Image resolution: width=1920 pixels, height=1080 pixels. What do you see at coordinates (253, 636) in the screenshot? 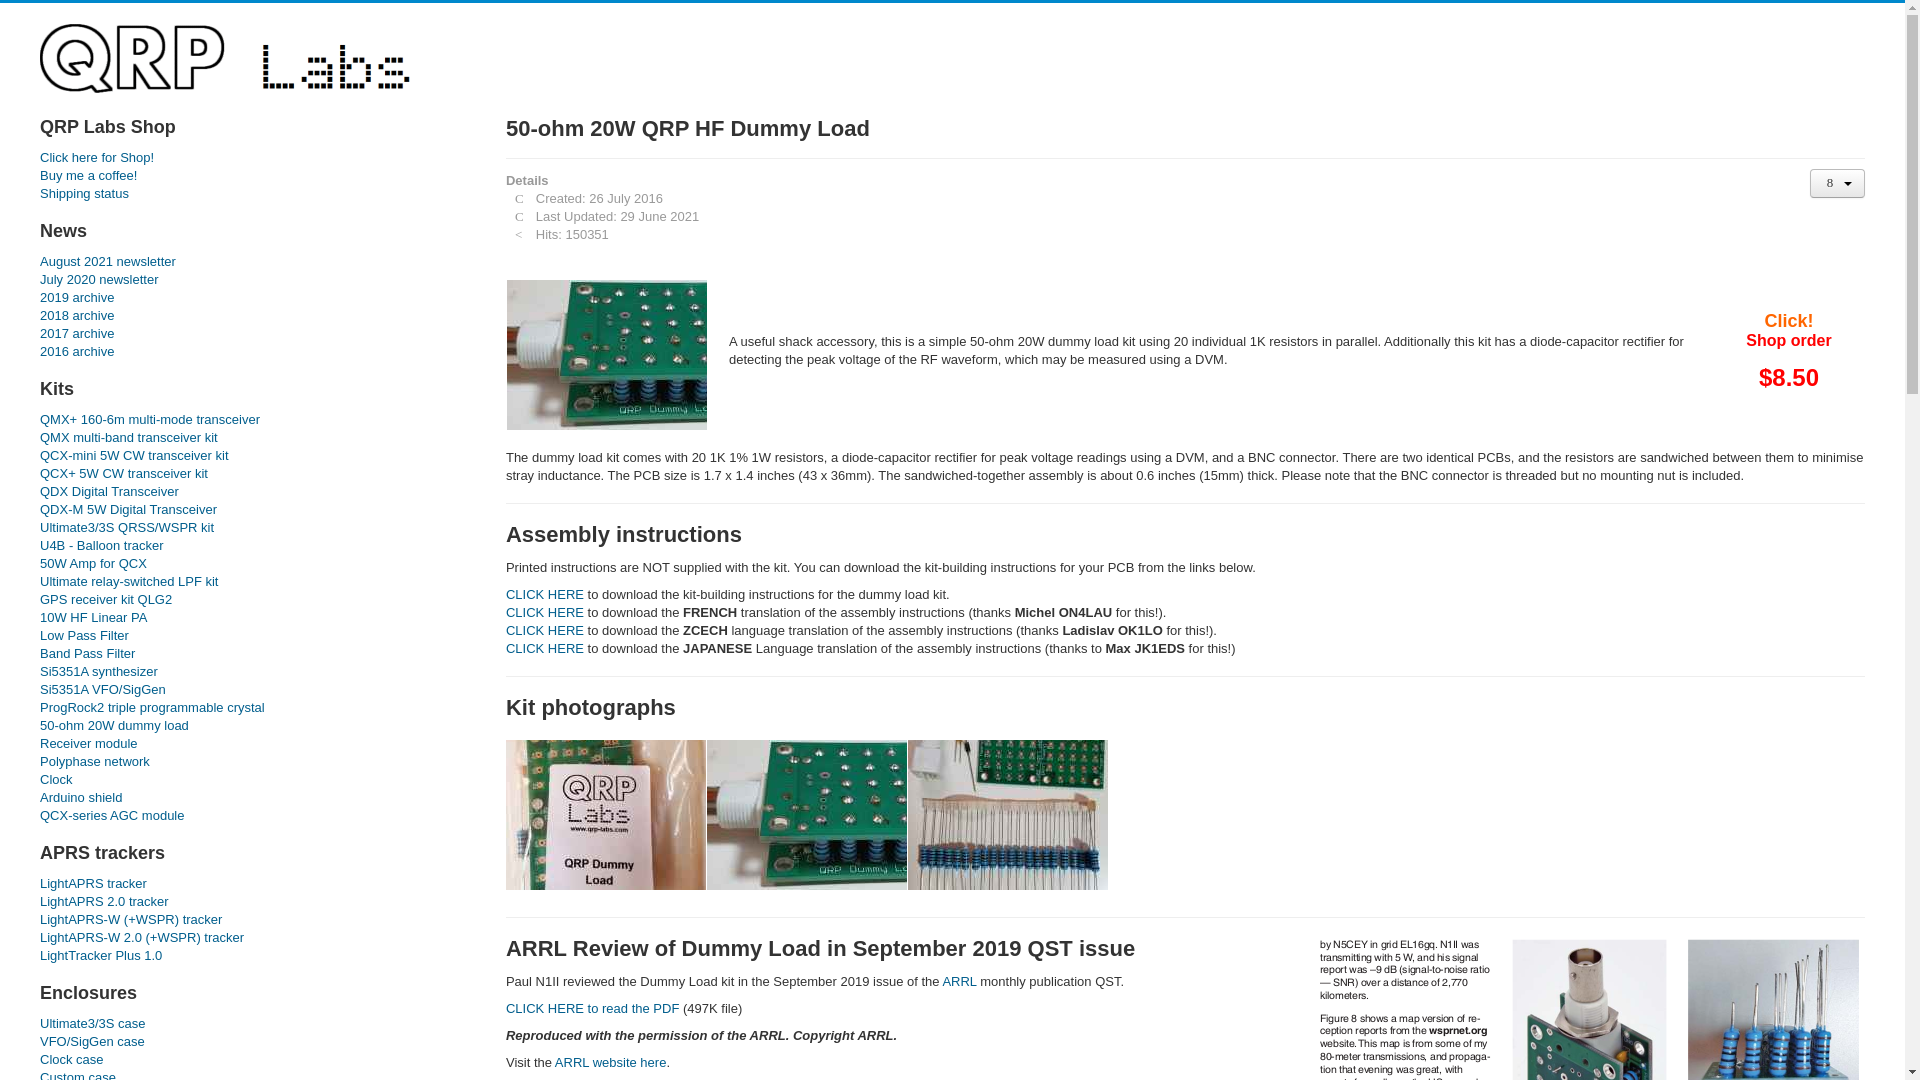
I see `Low Pass Filter` at bounding box center [253, 636].